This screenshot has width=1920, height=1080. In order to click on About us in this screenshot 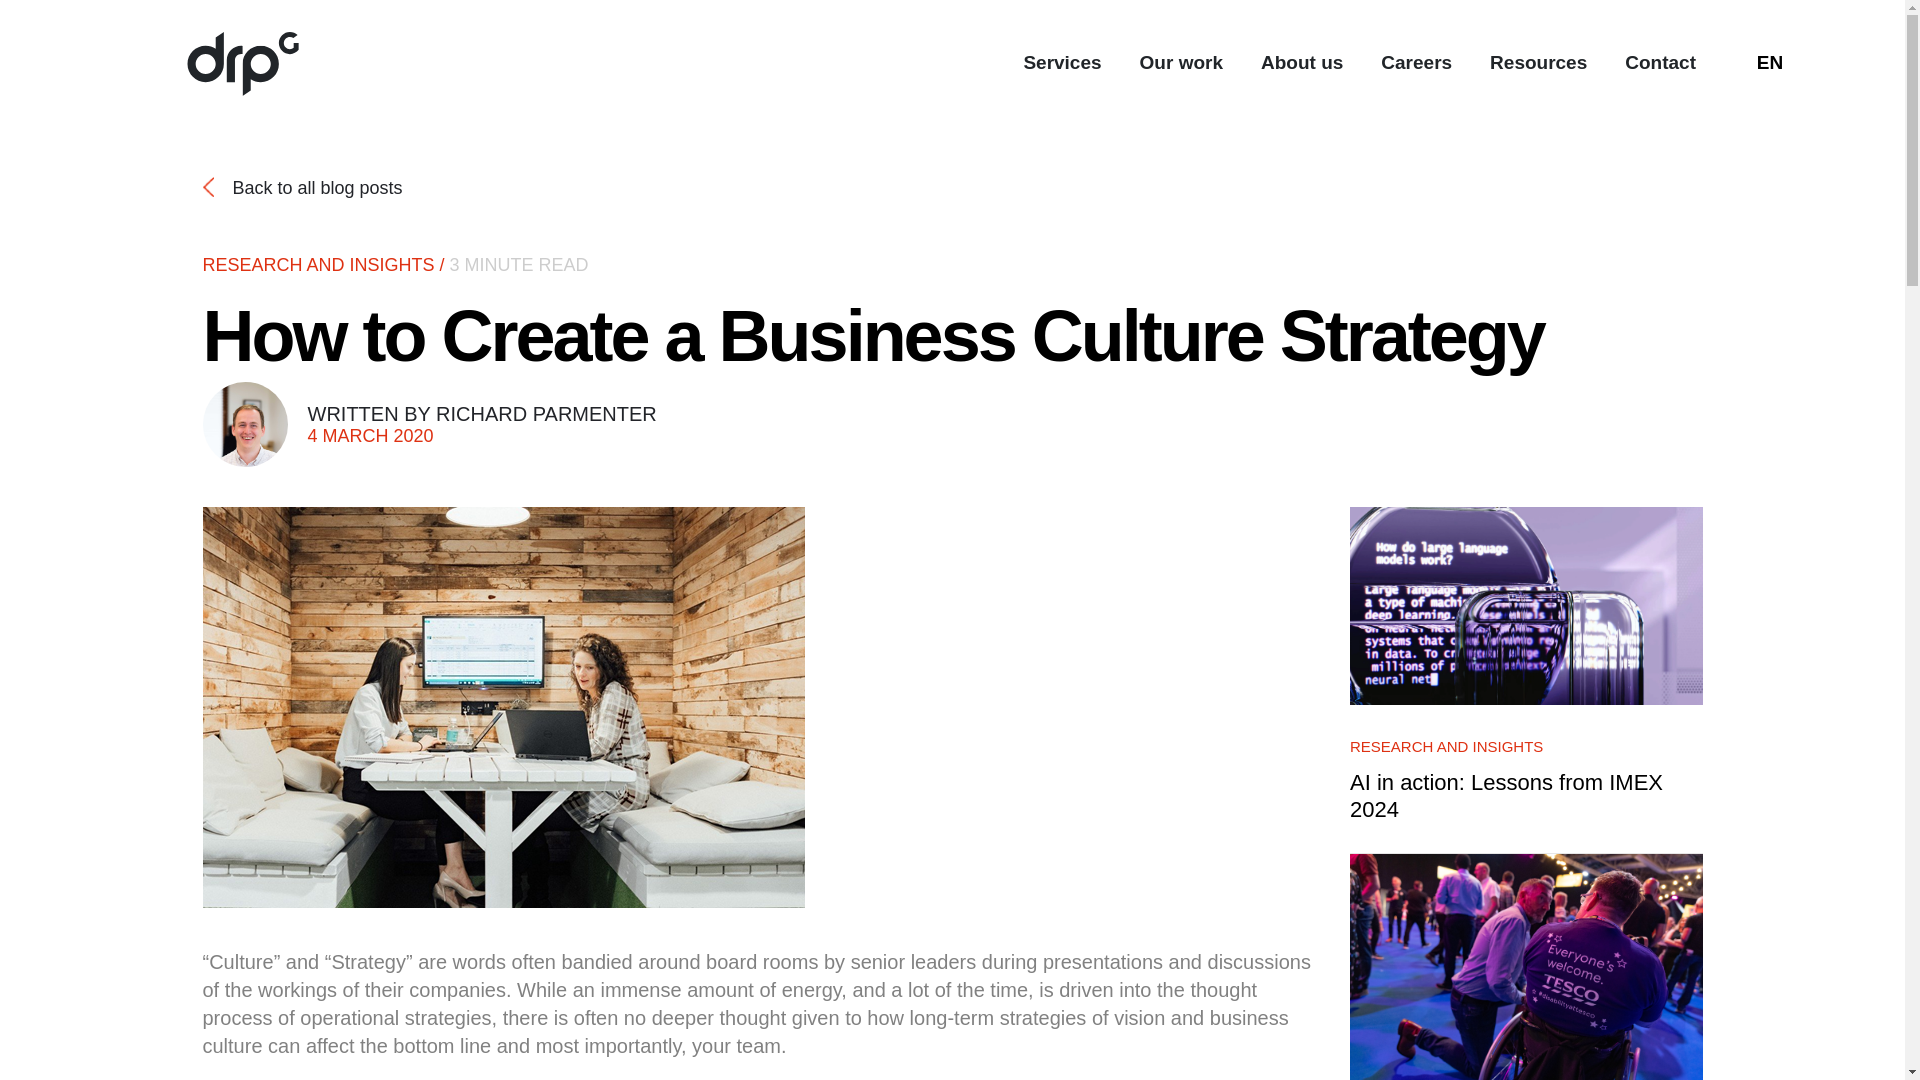, I will do `click(1302, 64)`.